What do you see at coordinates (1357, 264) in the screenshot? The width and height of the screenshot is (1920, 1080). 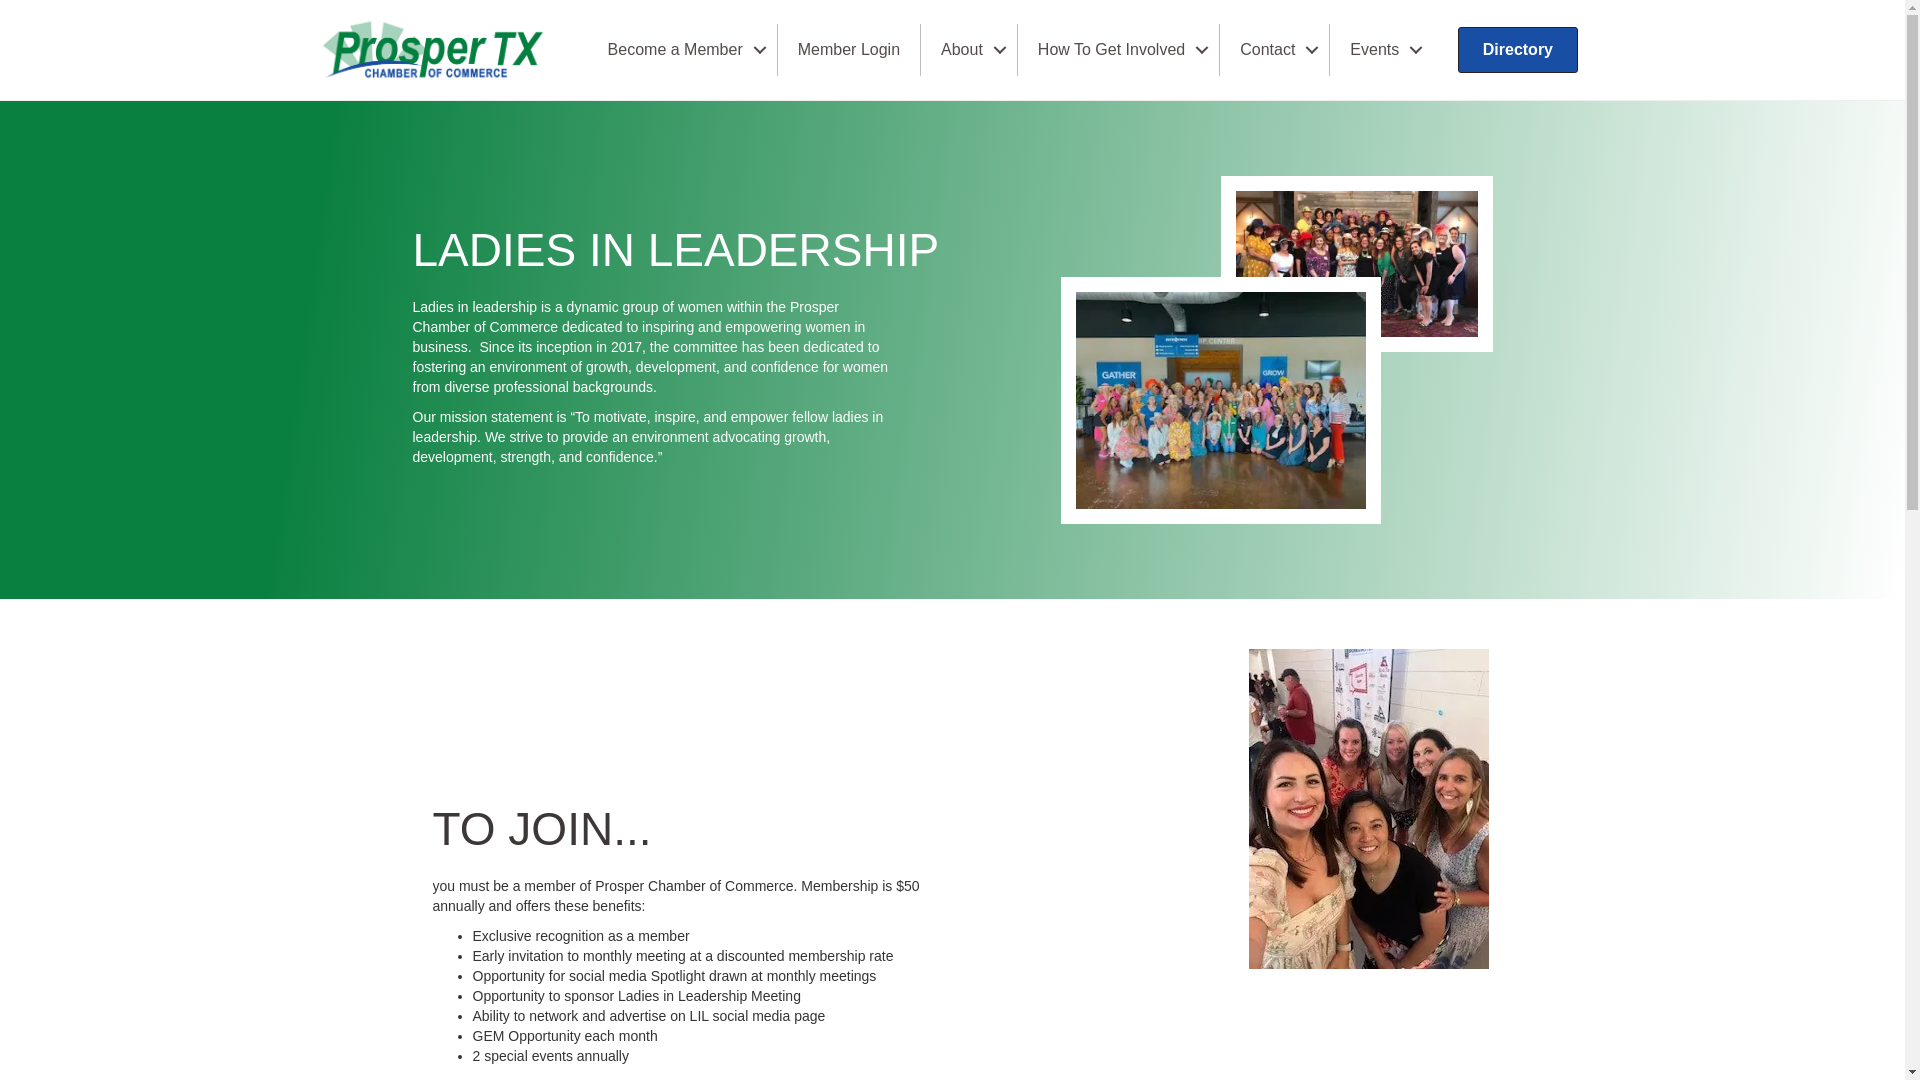 I see `allhats` at bounding box center [1357, 264].